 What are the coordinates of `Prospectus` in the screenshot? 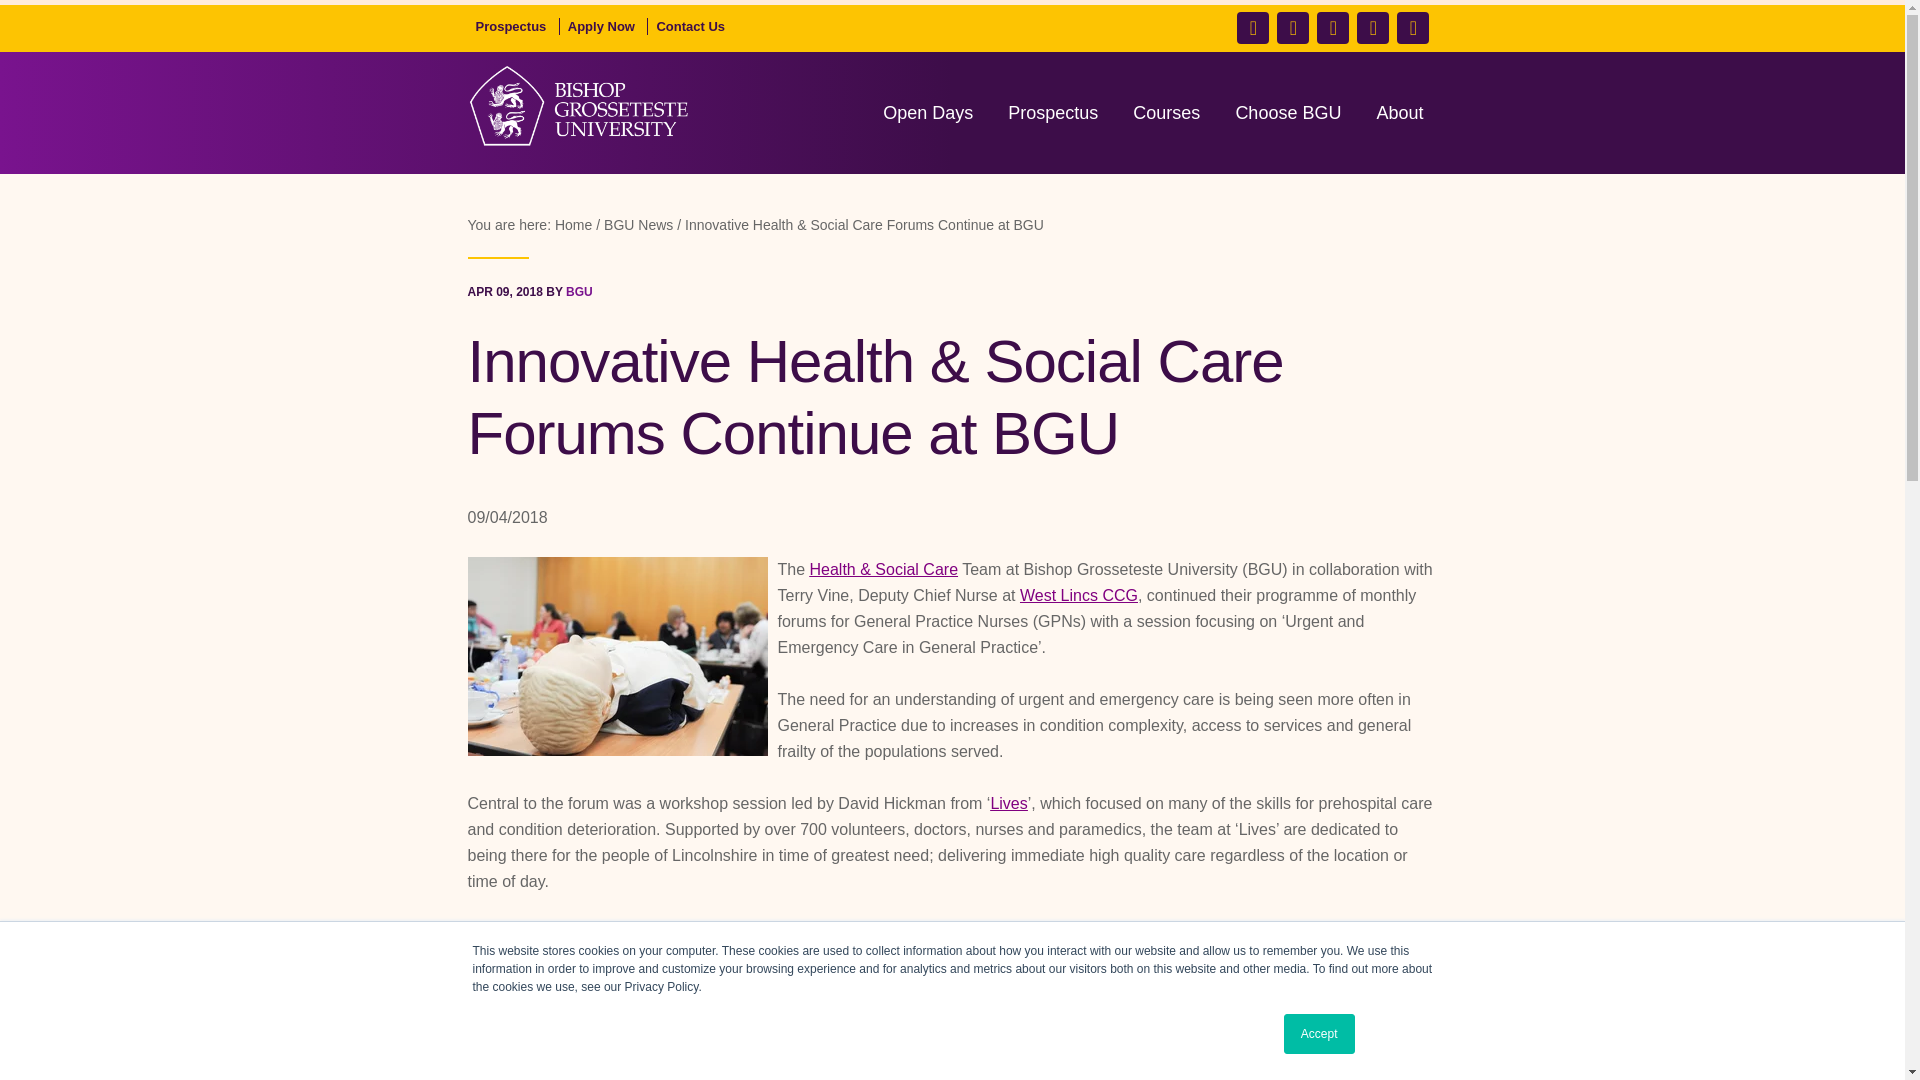 It's located at (512, 26).